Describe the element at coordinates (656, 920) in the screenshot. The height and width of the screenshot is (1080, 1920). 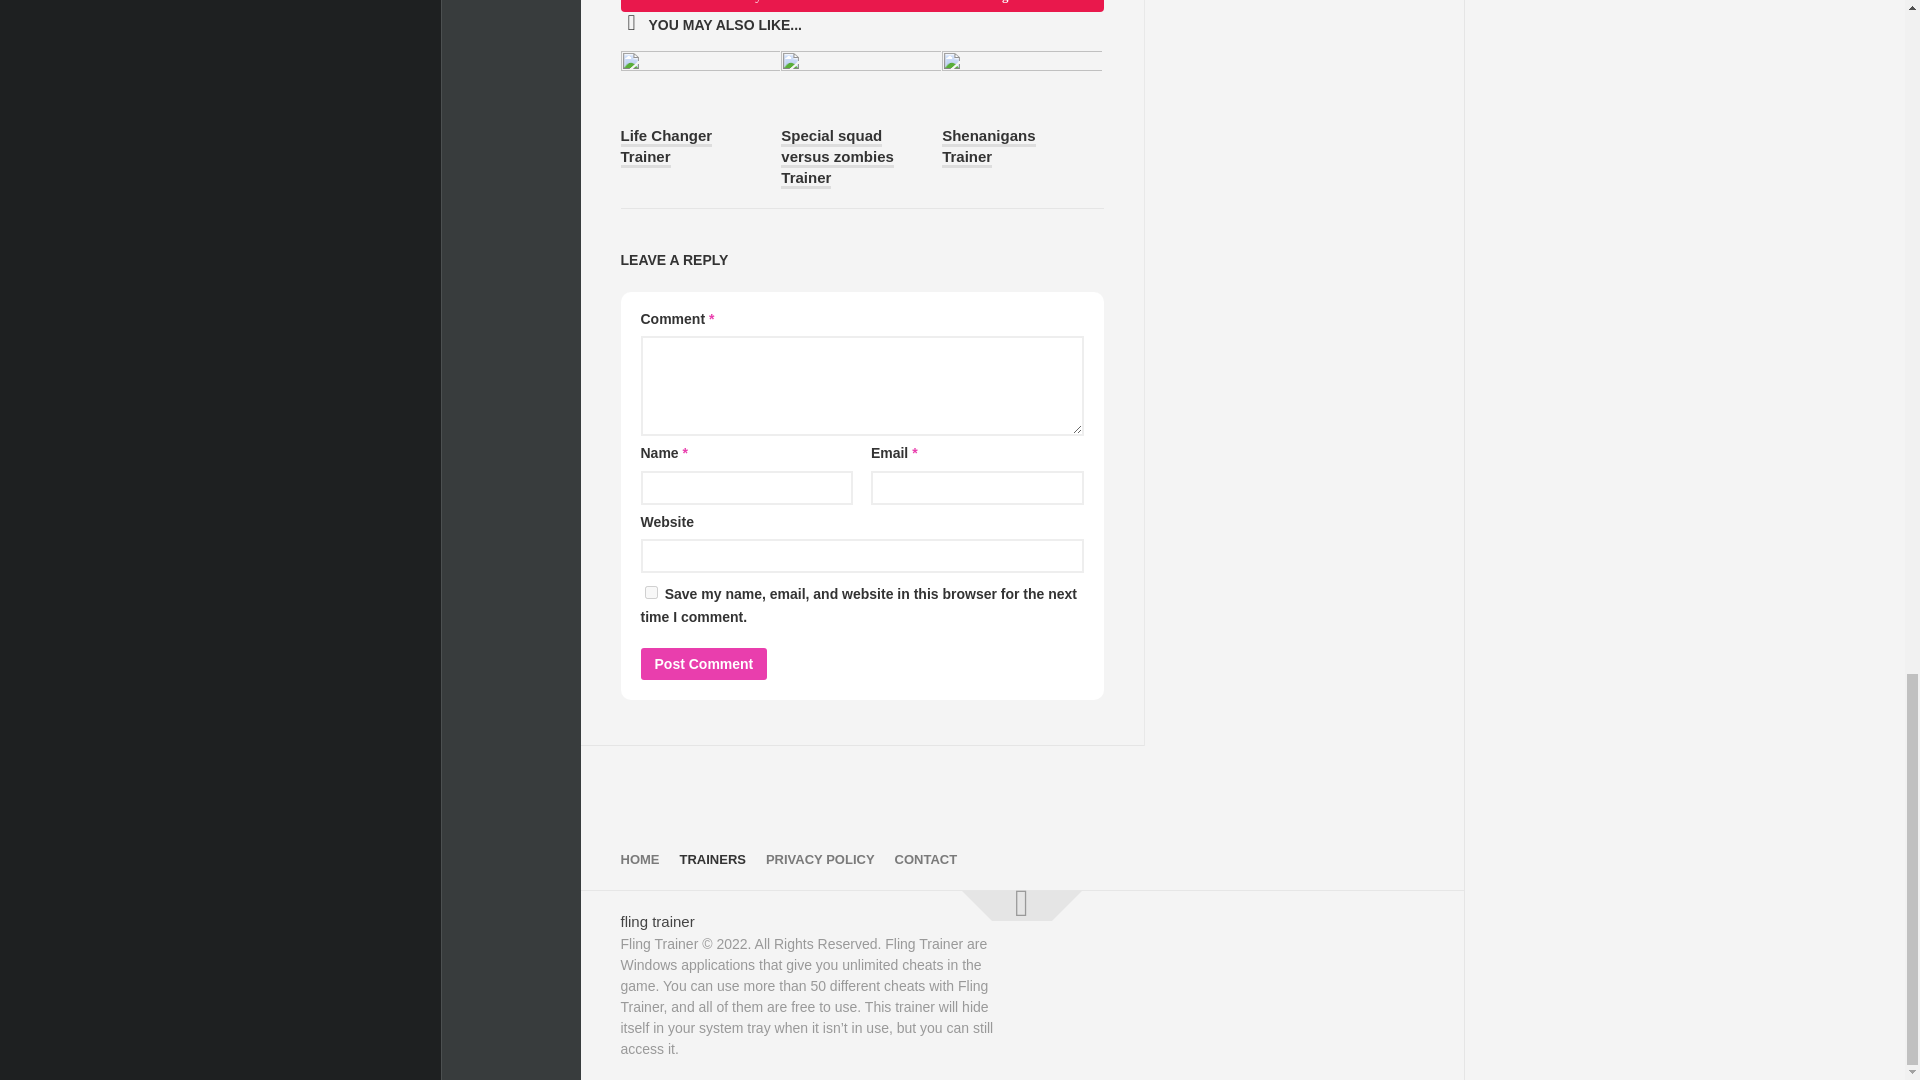
I see `fling trainer` at that location.